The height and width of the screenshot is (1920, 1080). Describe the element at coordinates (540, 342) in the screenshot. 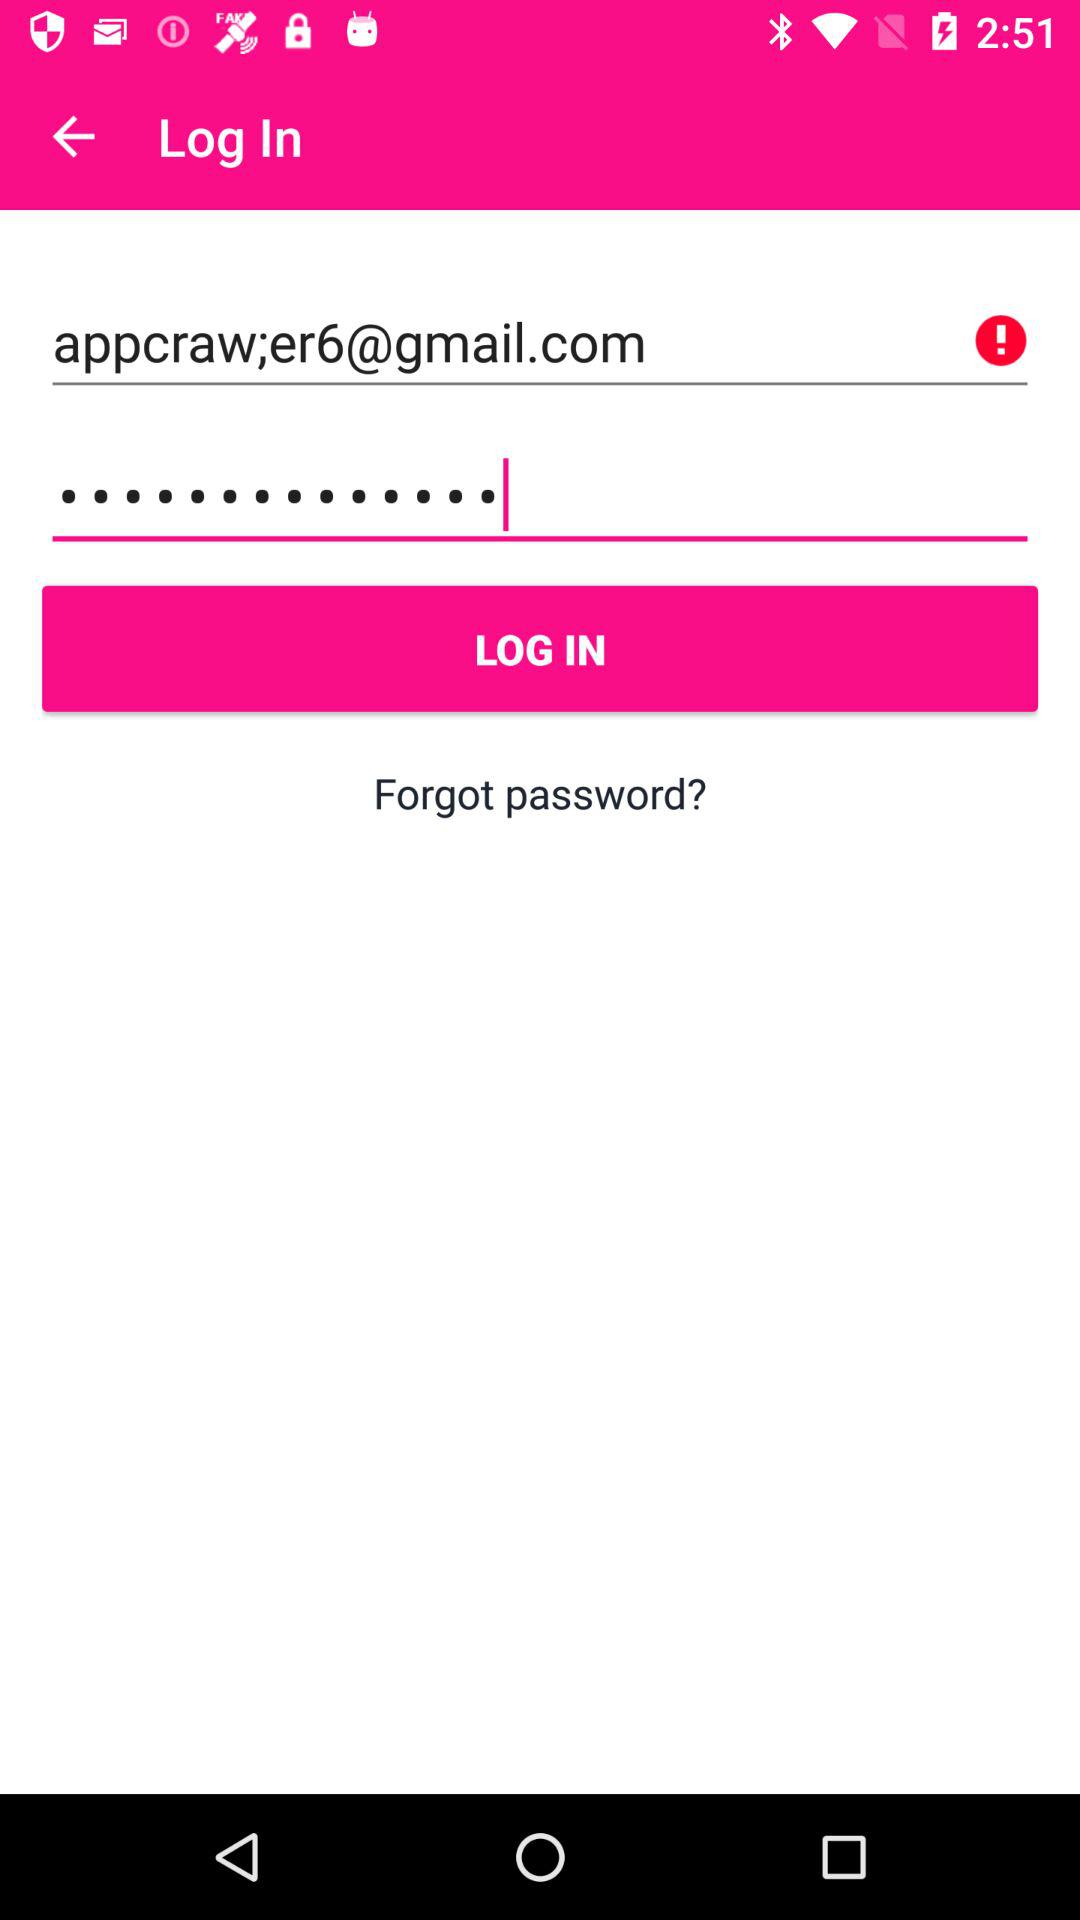

I see `click the item above appcrawler3116` at that location.